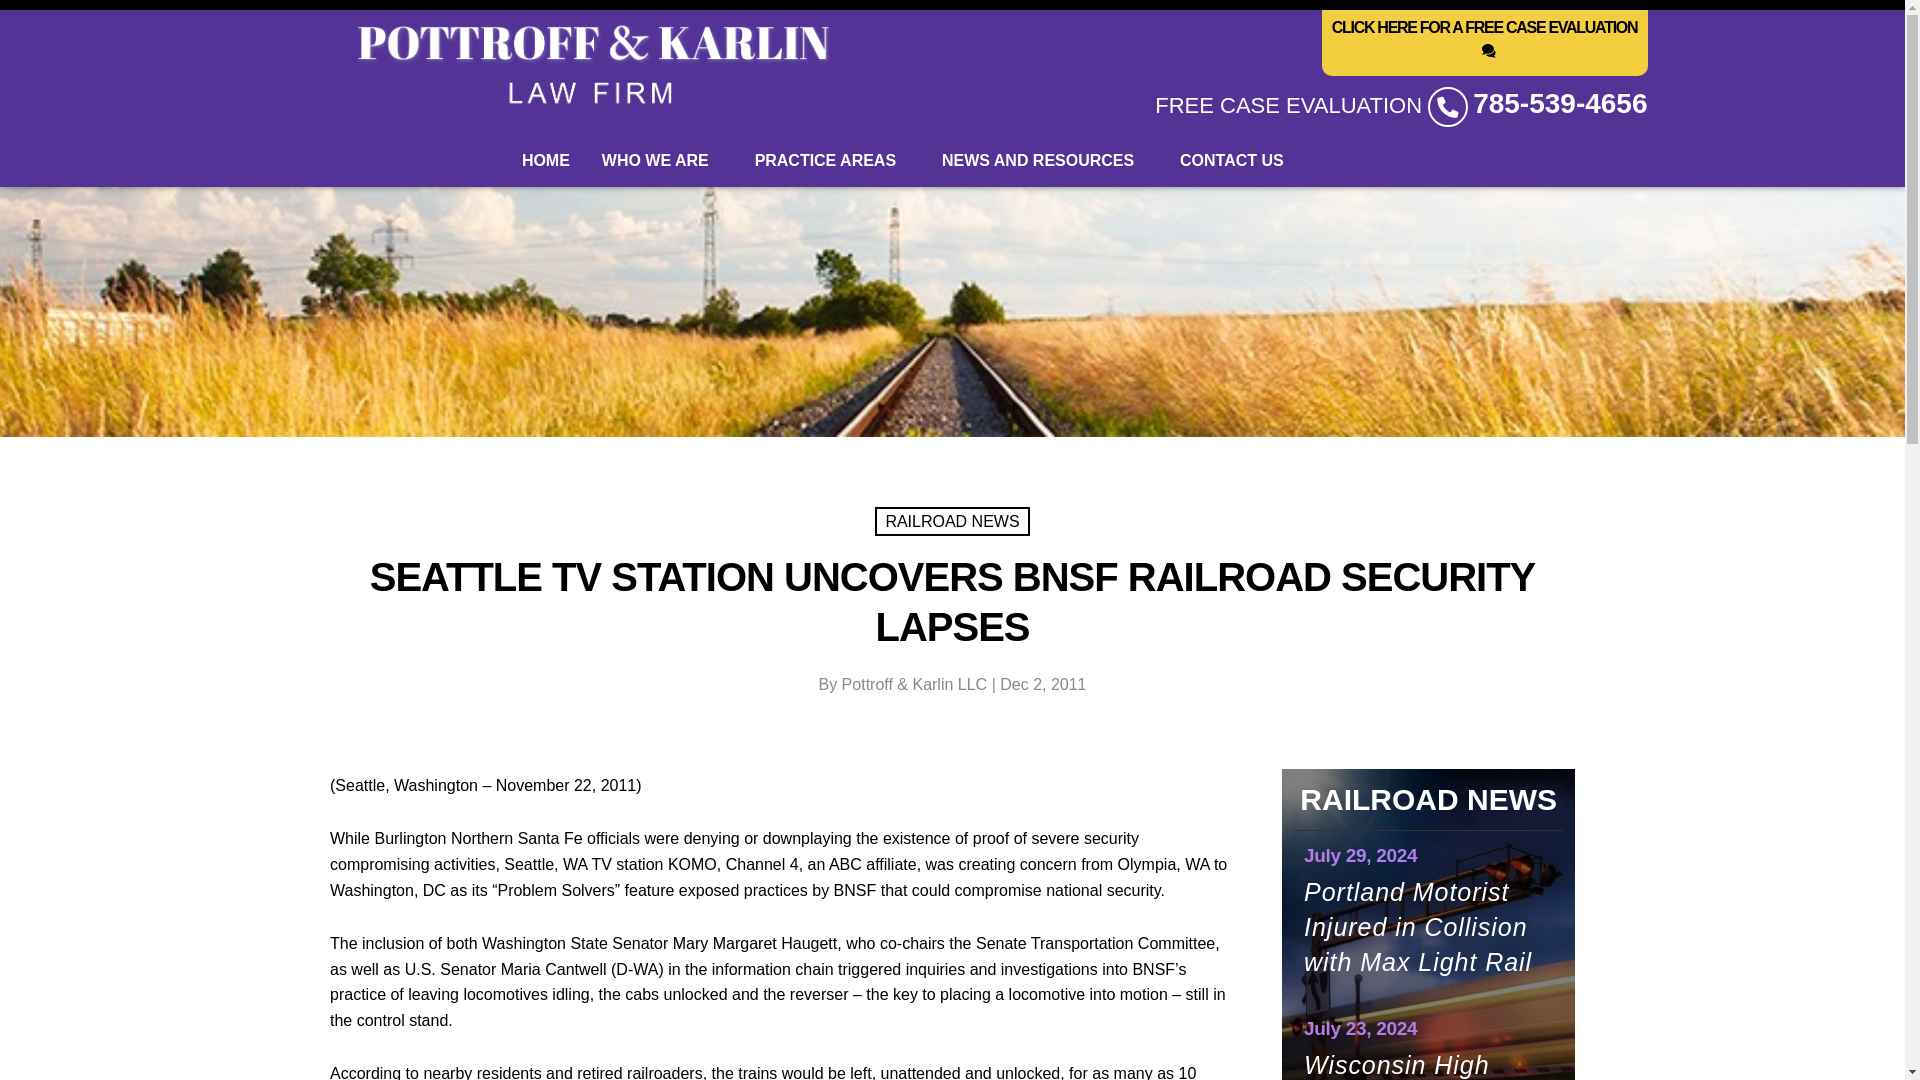 This screenshot has width=1920, height=1080. What do you see at coordinates (546, 160) in the screenshot?
I see `HOME` at bounding box center [546, 160].